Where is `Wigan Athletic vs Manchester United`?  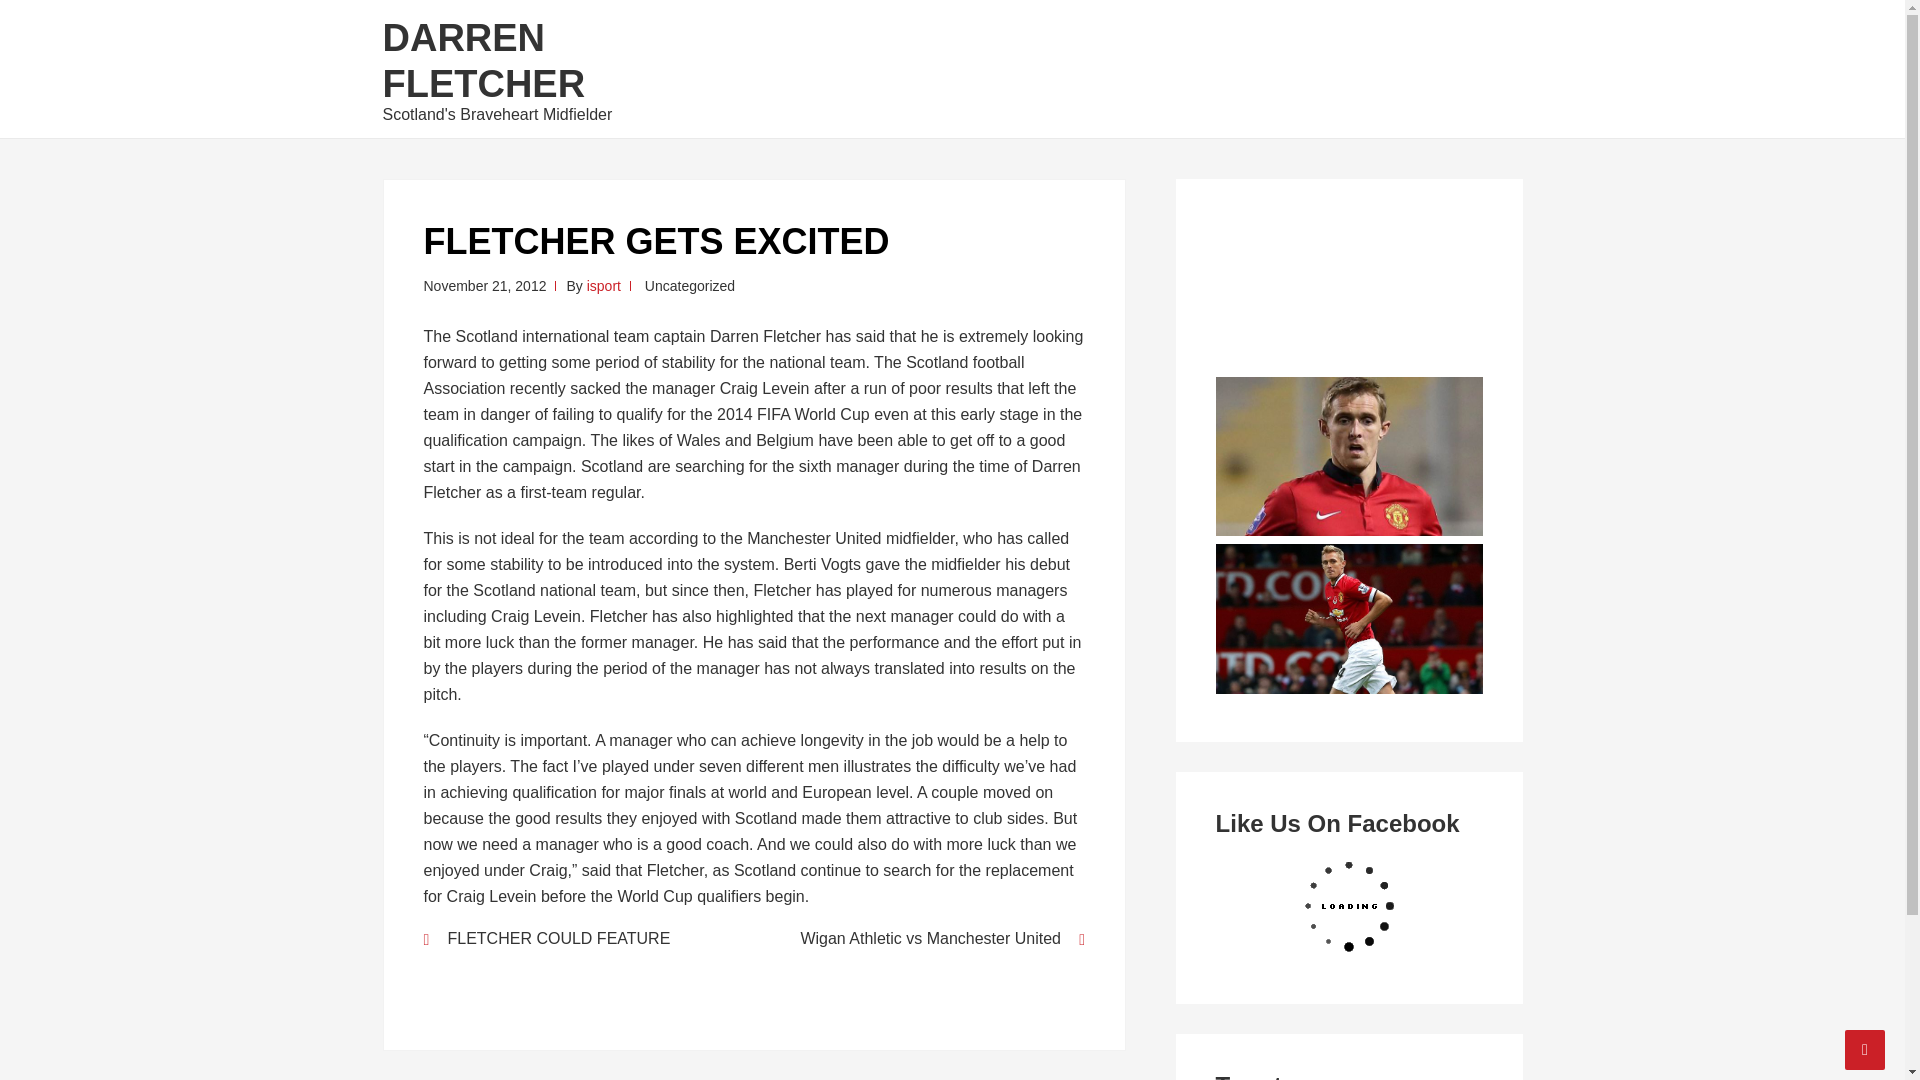
Wigan Athletic vs Manchester United is located at coordinates (932, 938).